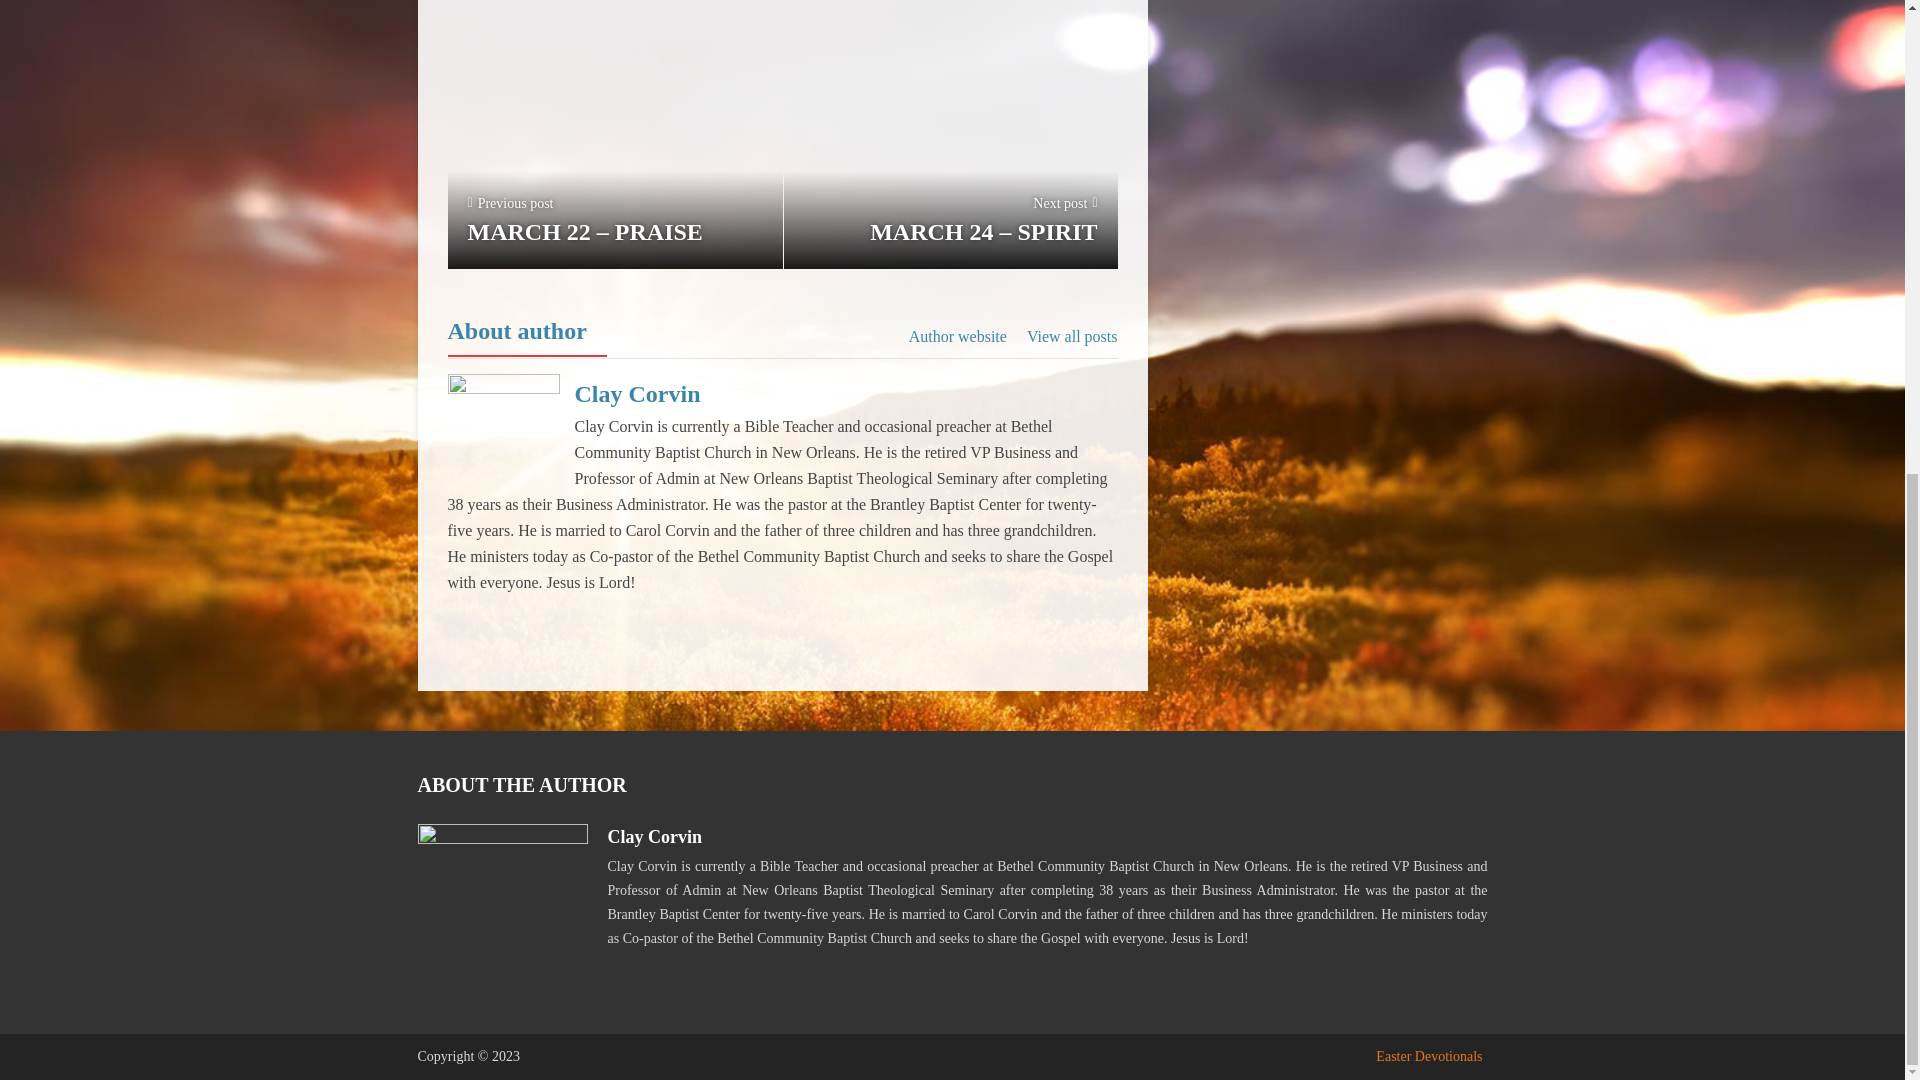 This screenshot has height=1080, width=1920. I want to click on View all posts, so click(1072, 336).